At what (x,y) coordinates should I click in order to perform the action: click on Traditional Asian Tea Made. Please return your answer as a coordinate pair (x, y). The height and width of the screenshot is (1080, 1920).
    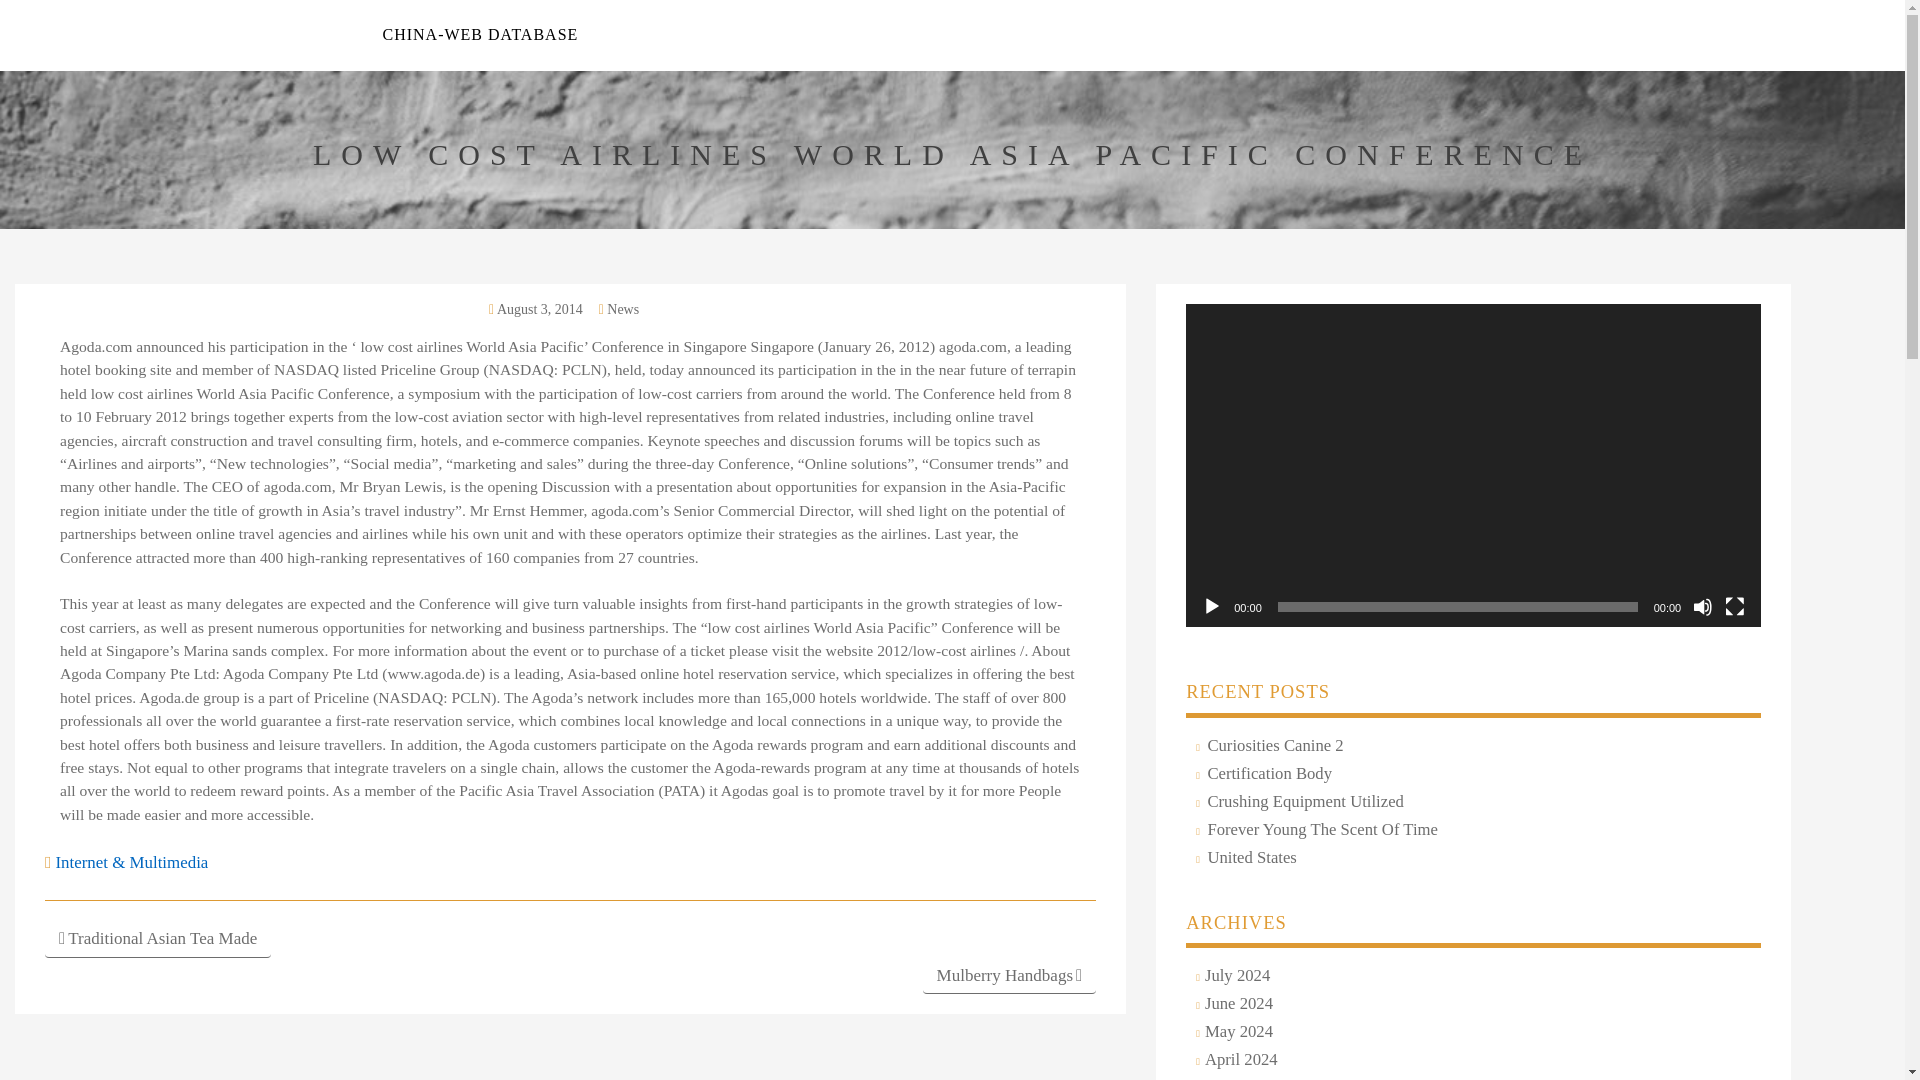
    Looking at the image, I should click on (157, 939).